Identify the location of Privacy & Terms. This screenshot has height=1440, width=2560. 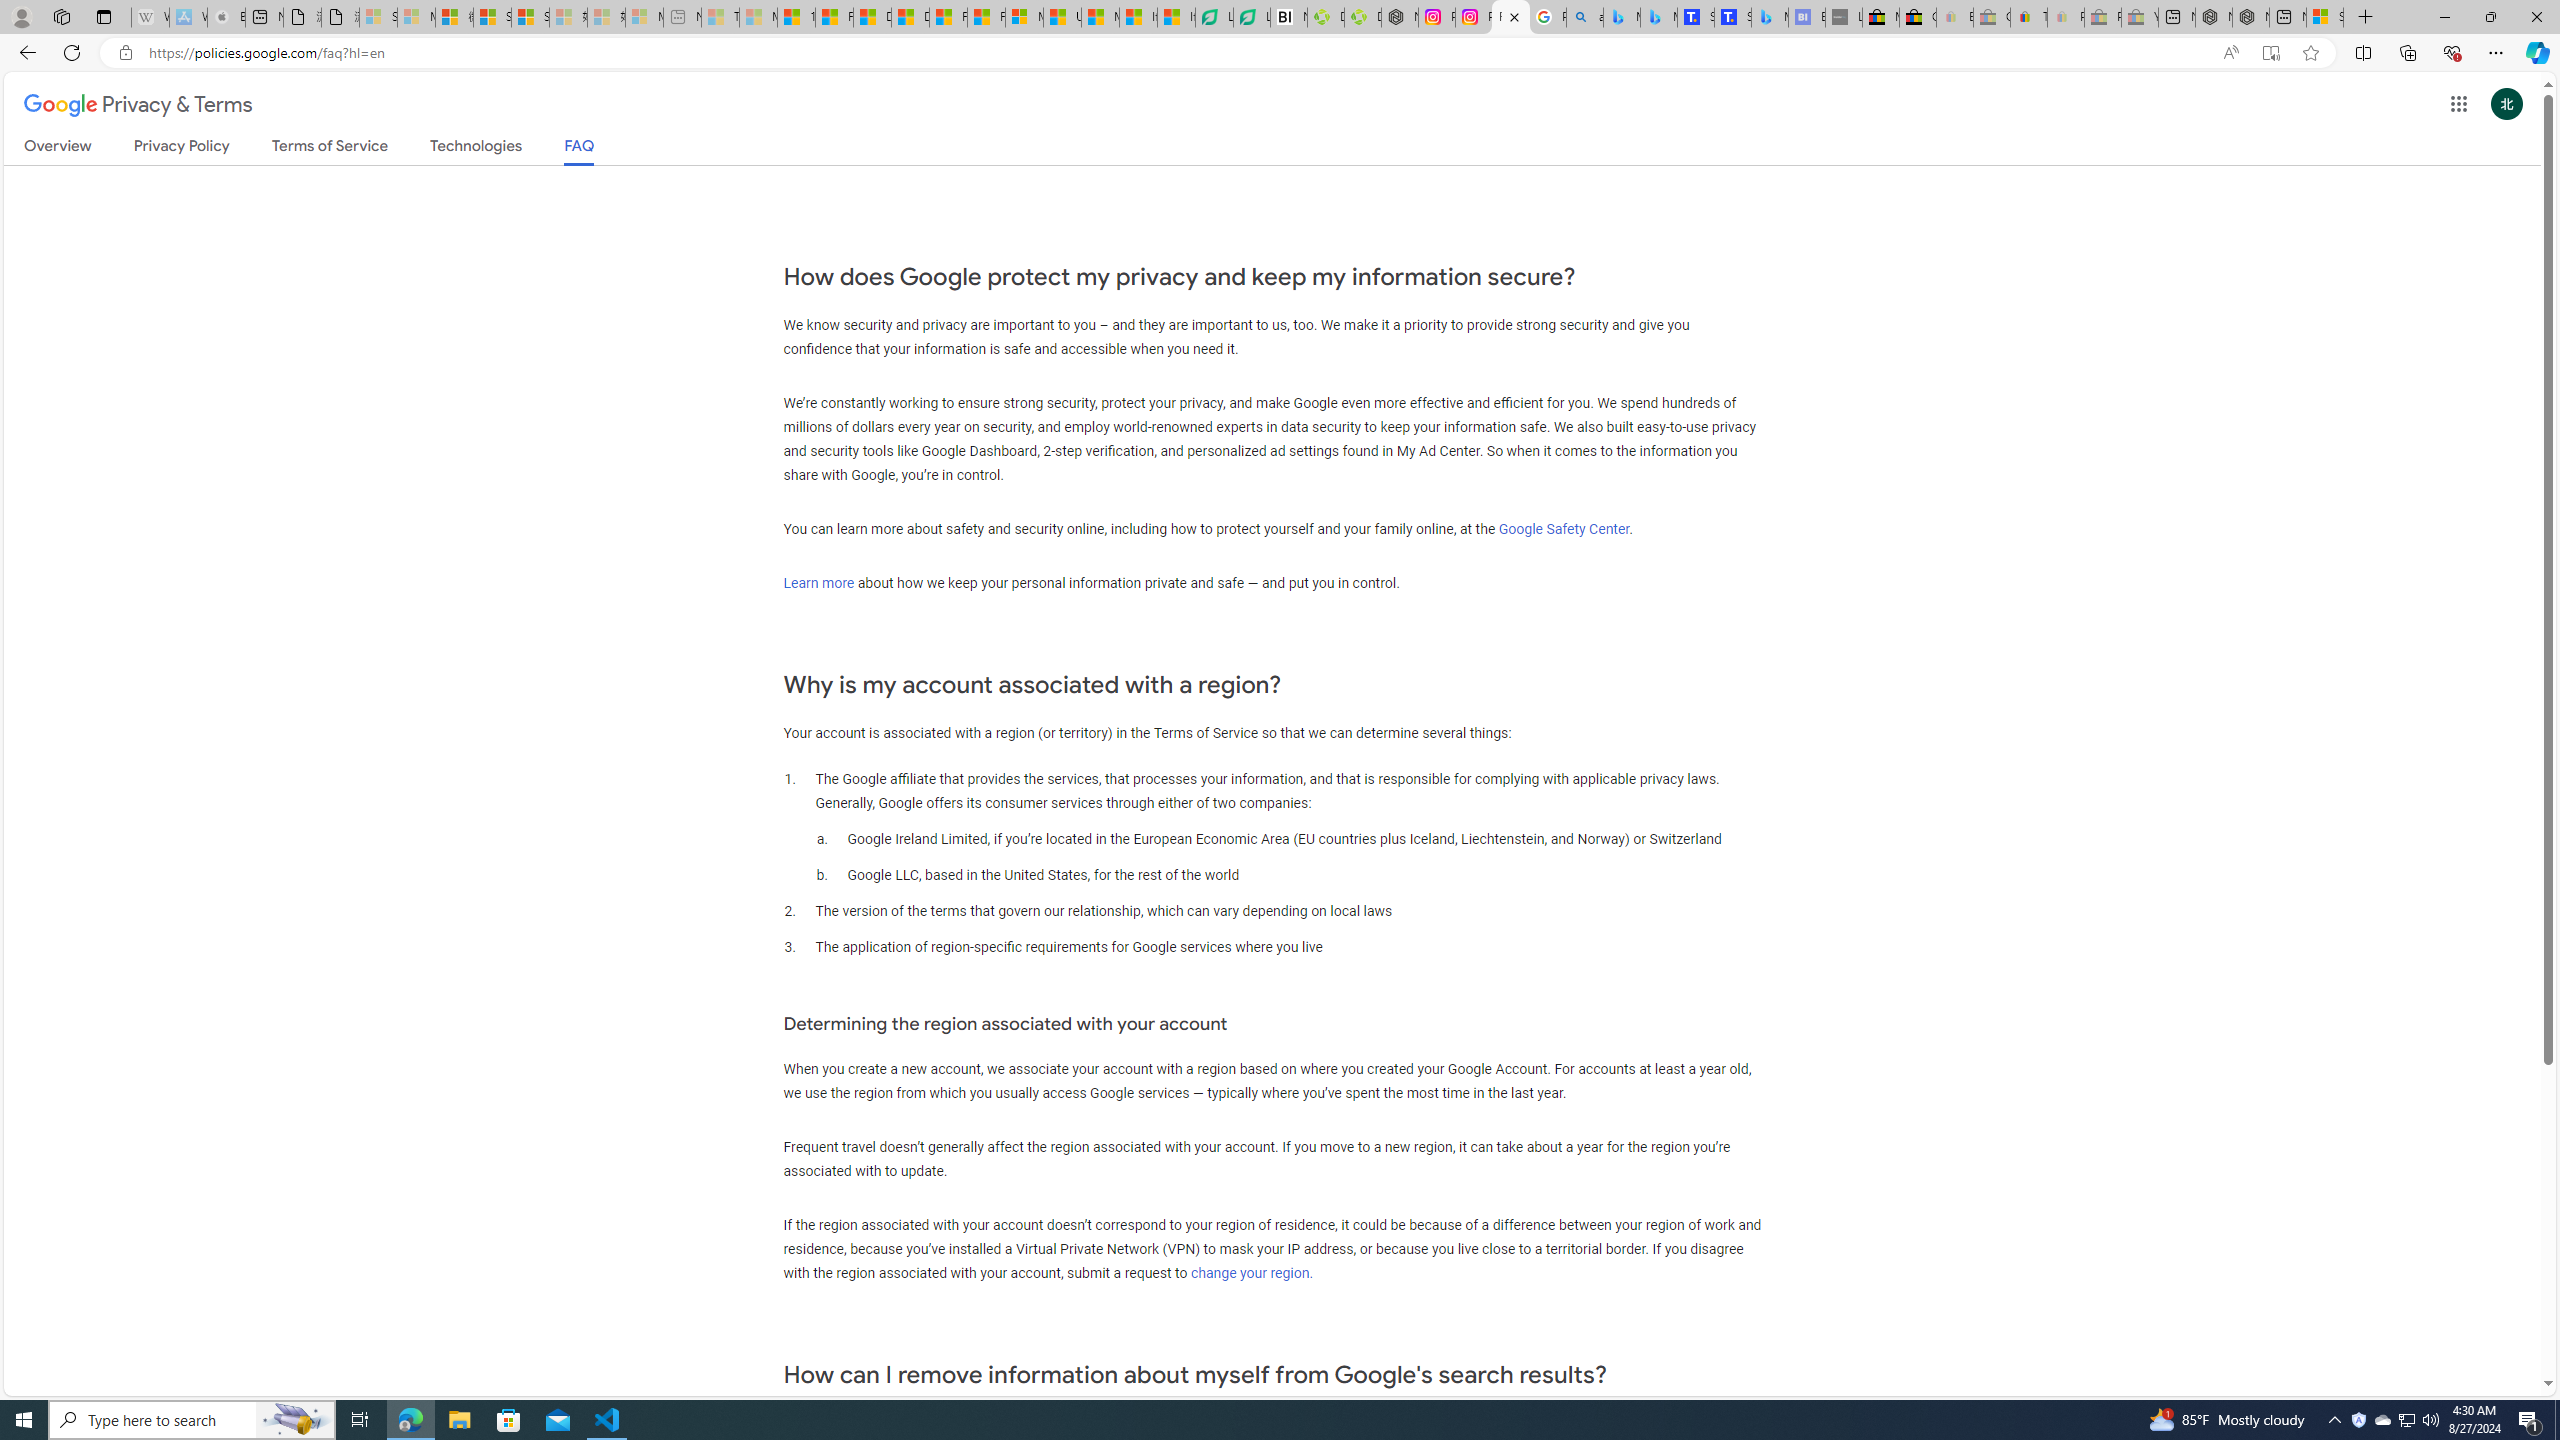
(138, 106).